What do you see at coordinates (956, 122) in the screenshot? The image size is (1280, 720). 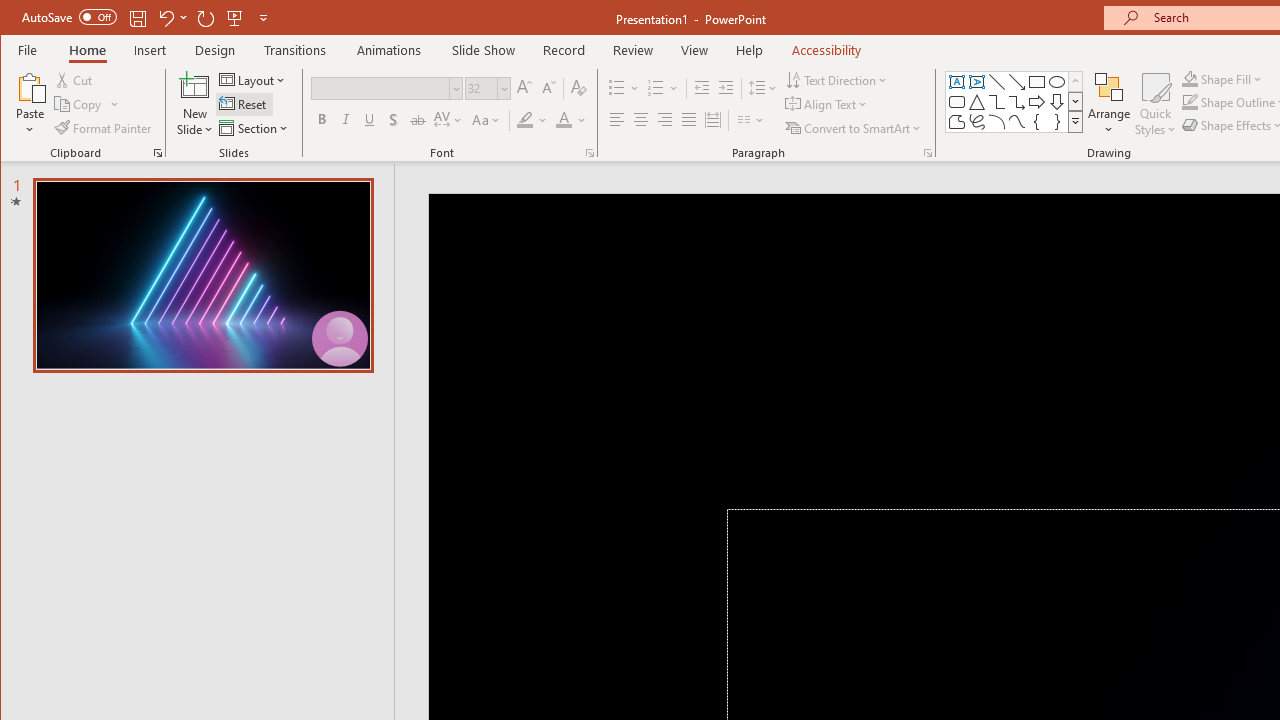 I see `Freeform: Shape` at bounding box center [956, 122].